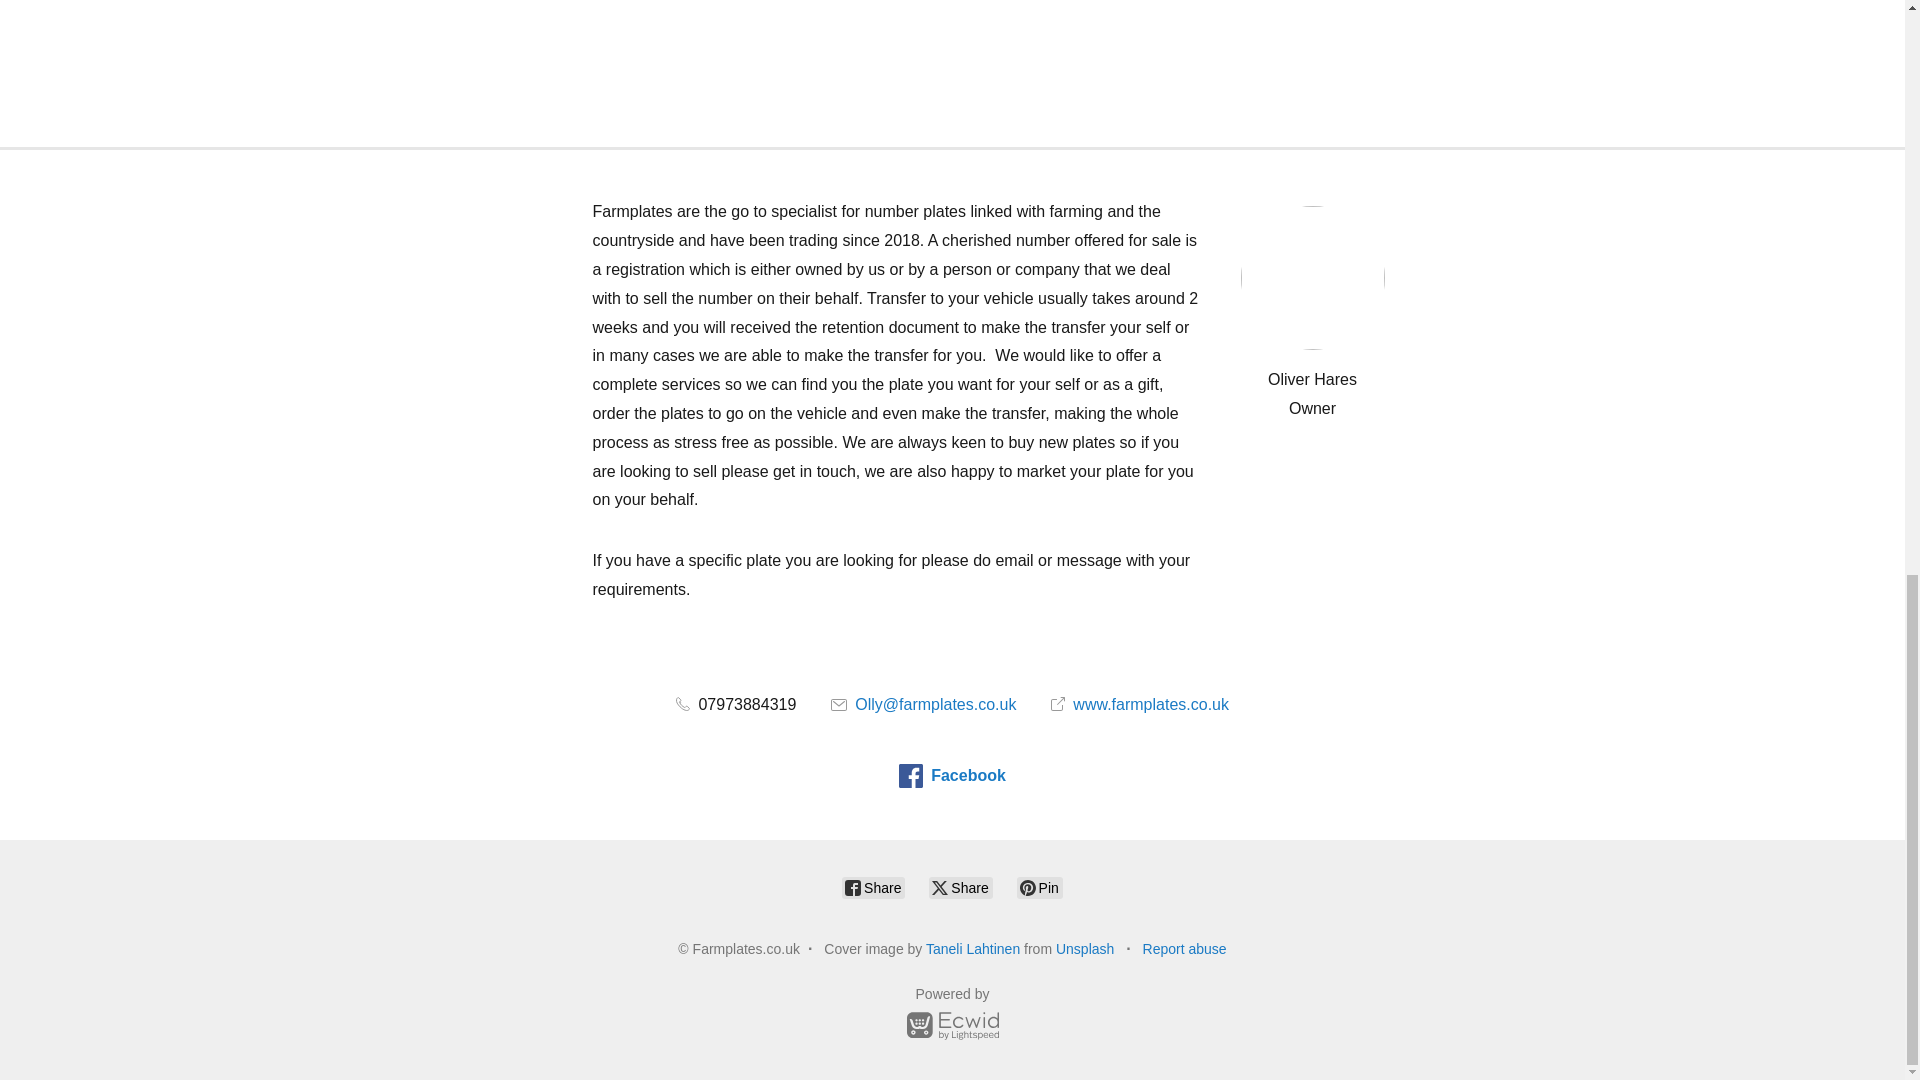 This screenshot has height=1080, width=1920. I want to click on Pin, so click(1040, 887).